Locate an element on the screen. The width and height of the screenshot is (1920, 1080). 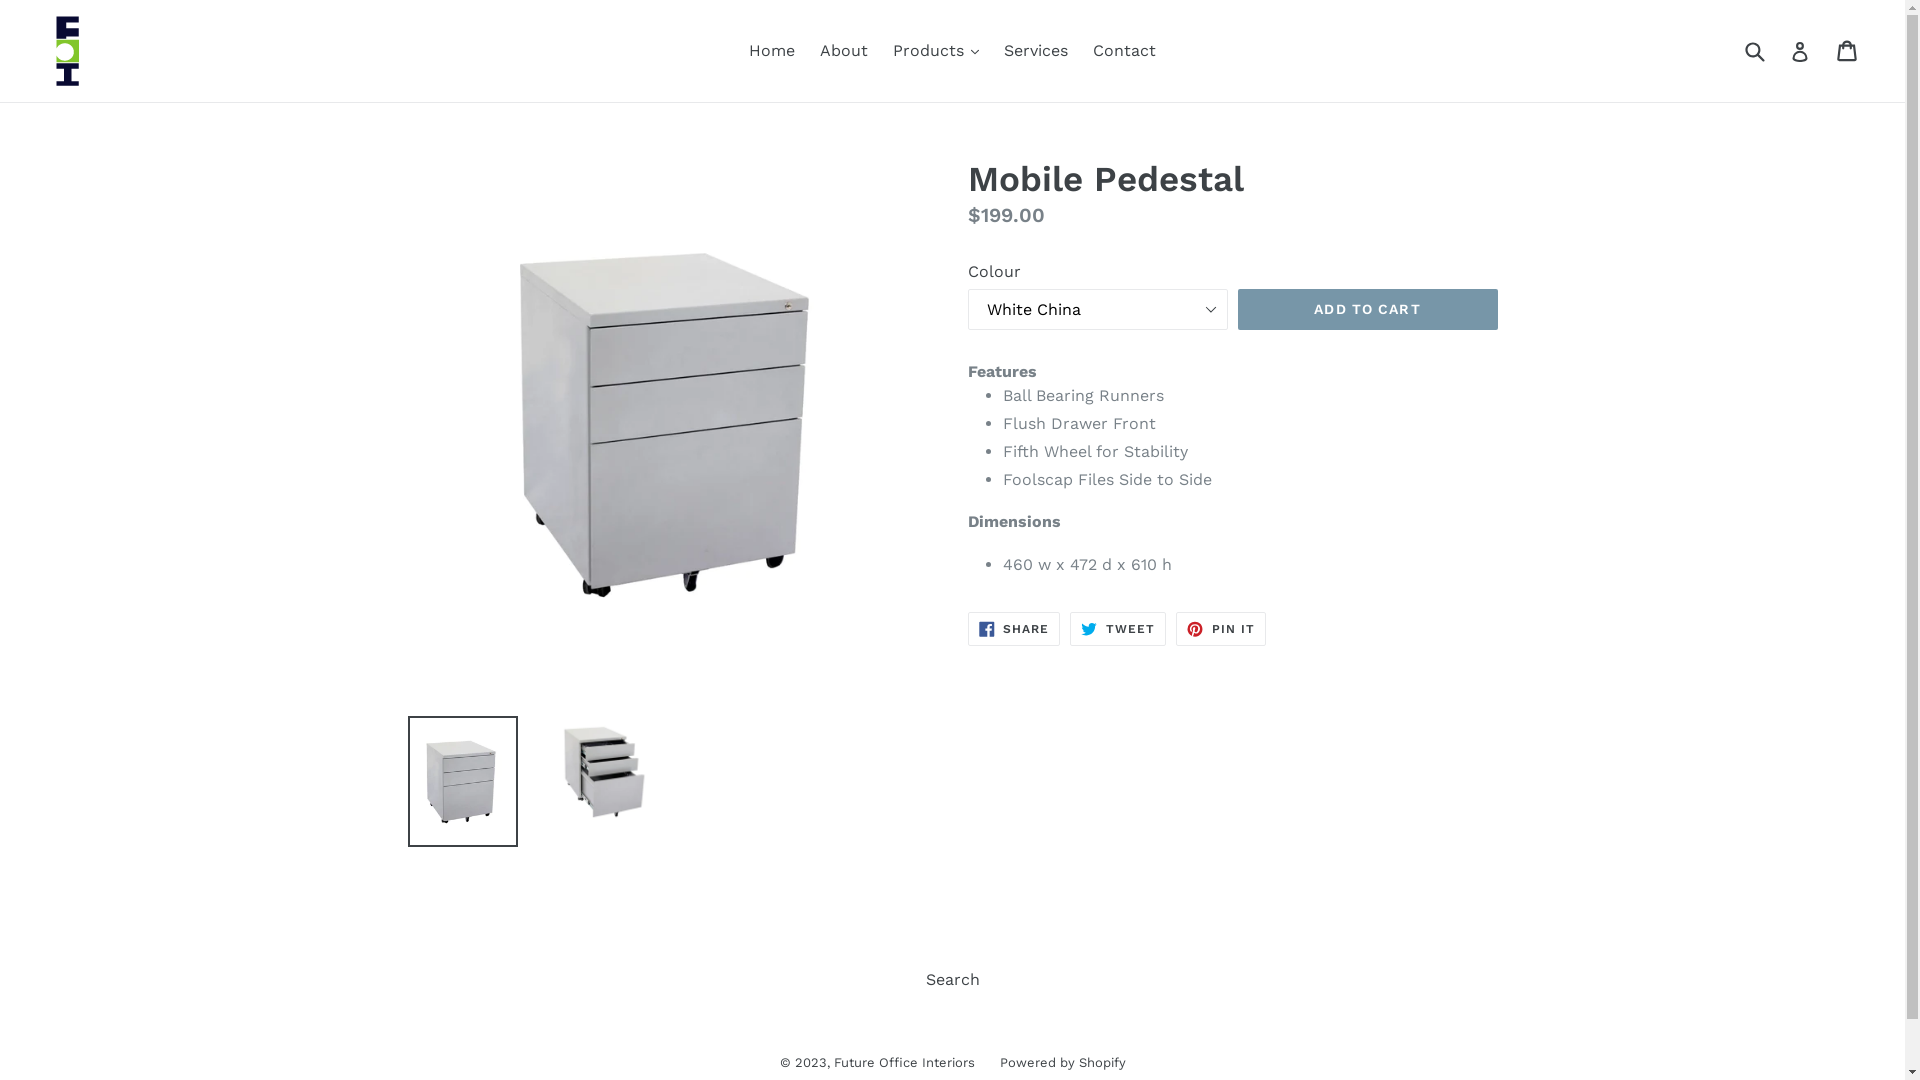
PIN IT
PIN ON PINTEREST is located at coordinates (1221, 629).